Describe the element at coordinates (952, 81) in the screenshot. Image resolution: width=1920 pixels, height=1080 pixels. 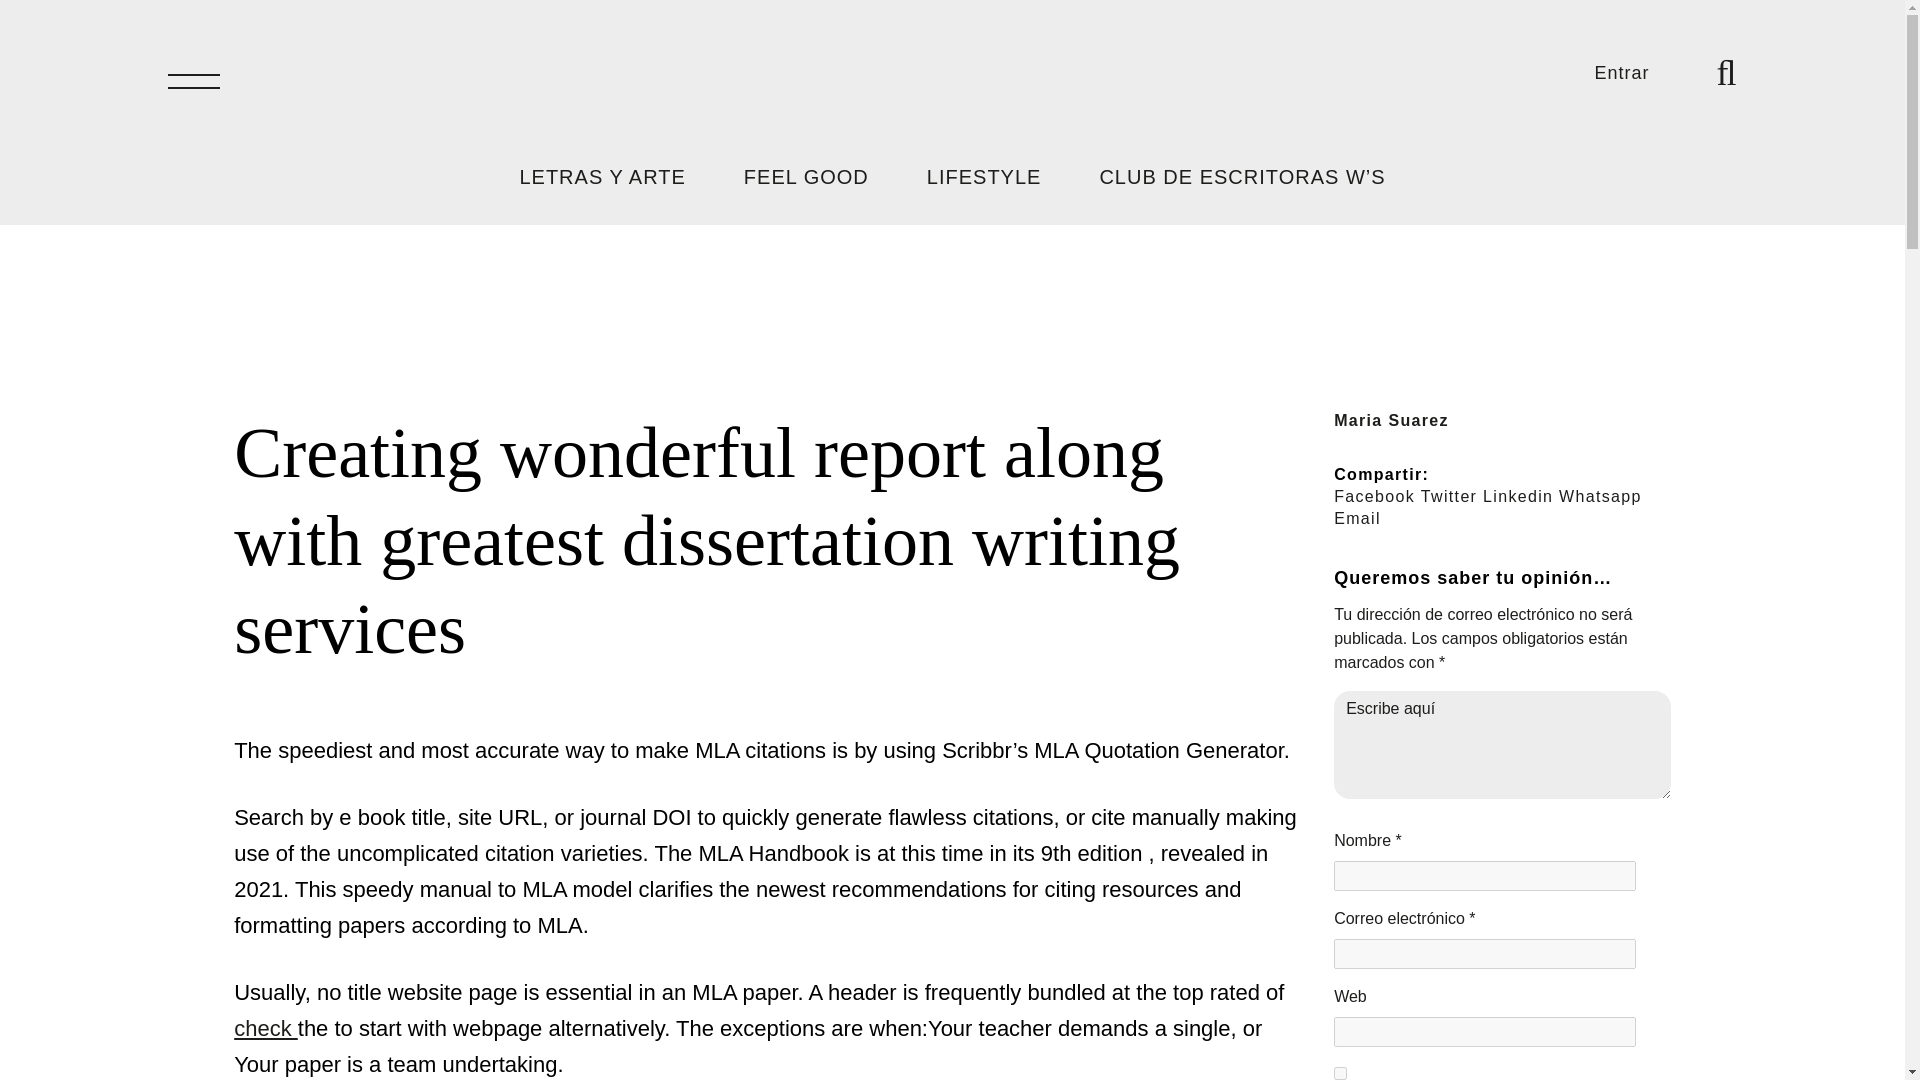
I see `Woman's Soul` at that location.